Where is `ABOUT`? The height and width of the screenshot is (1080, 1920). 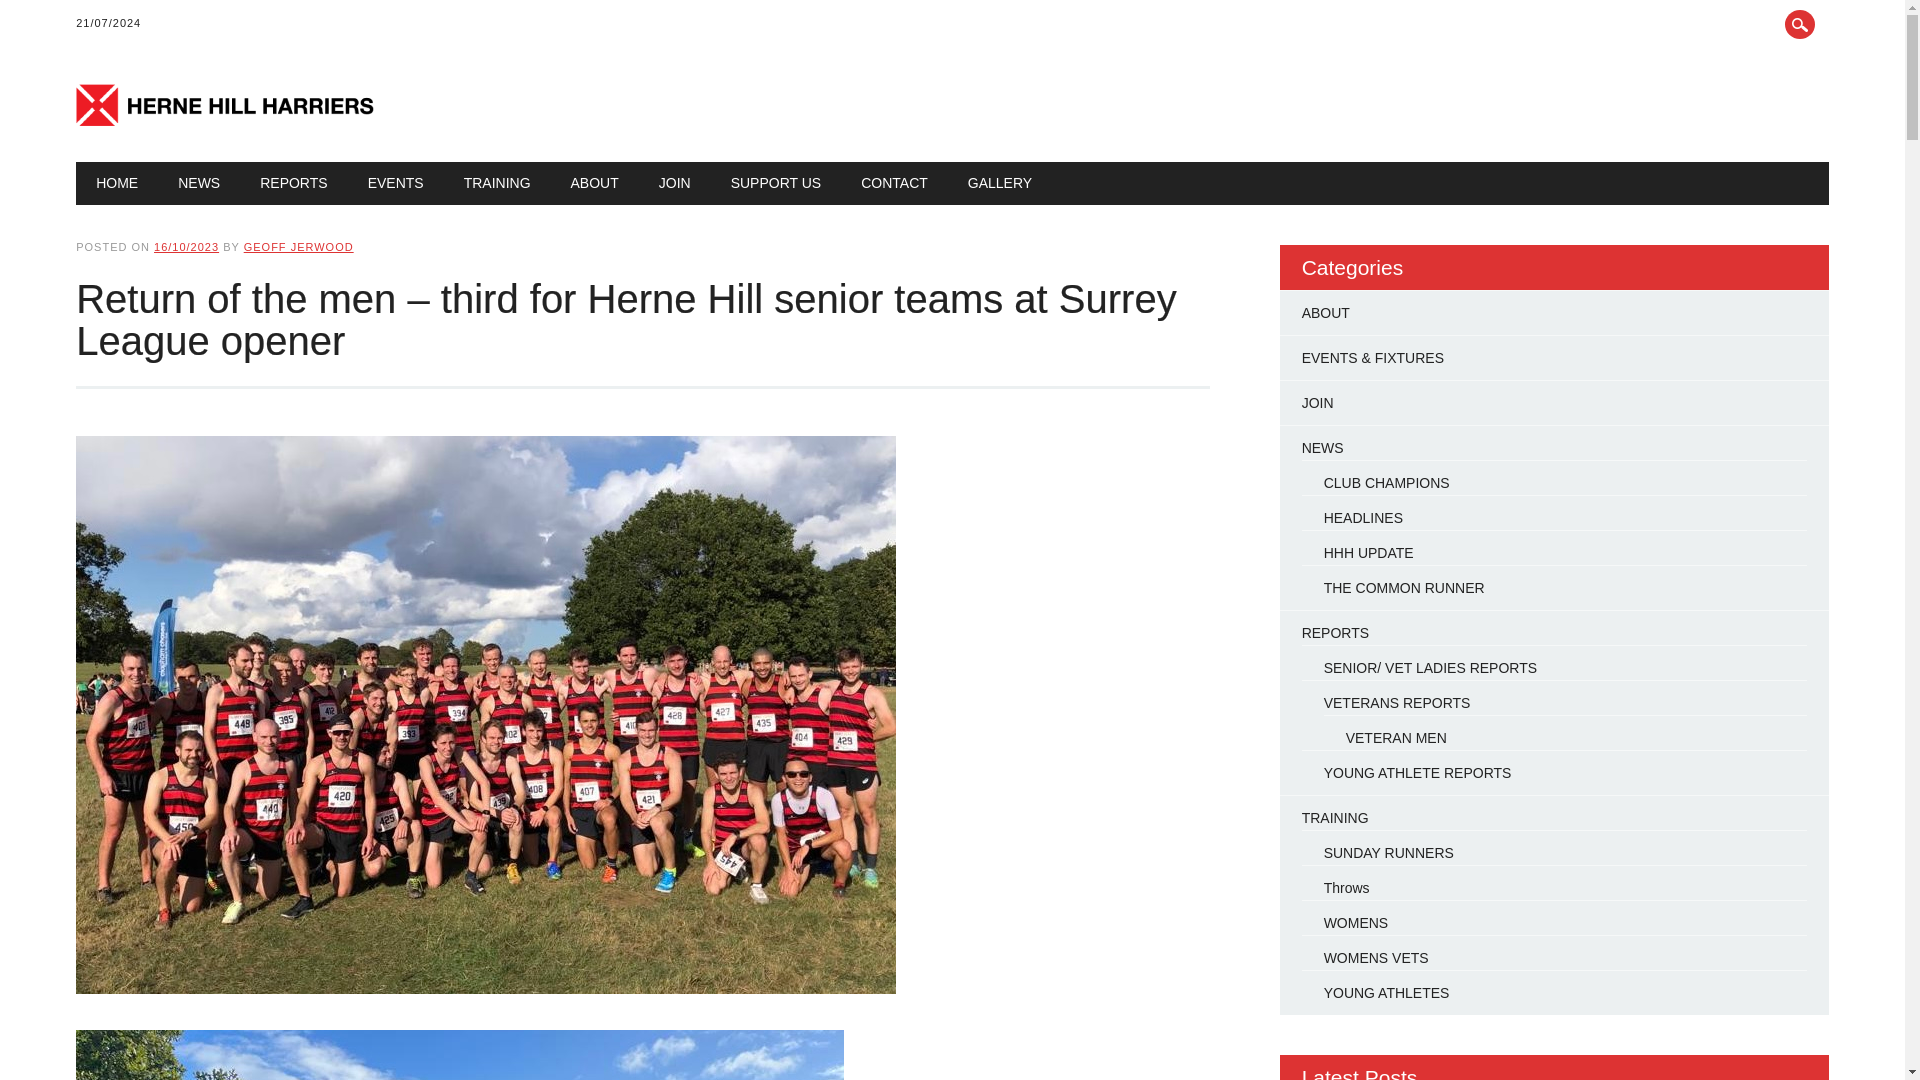 ABOUT is located at coordinates (595, 183).